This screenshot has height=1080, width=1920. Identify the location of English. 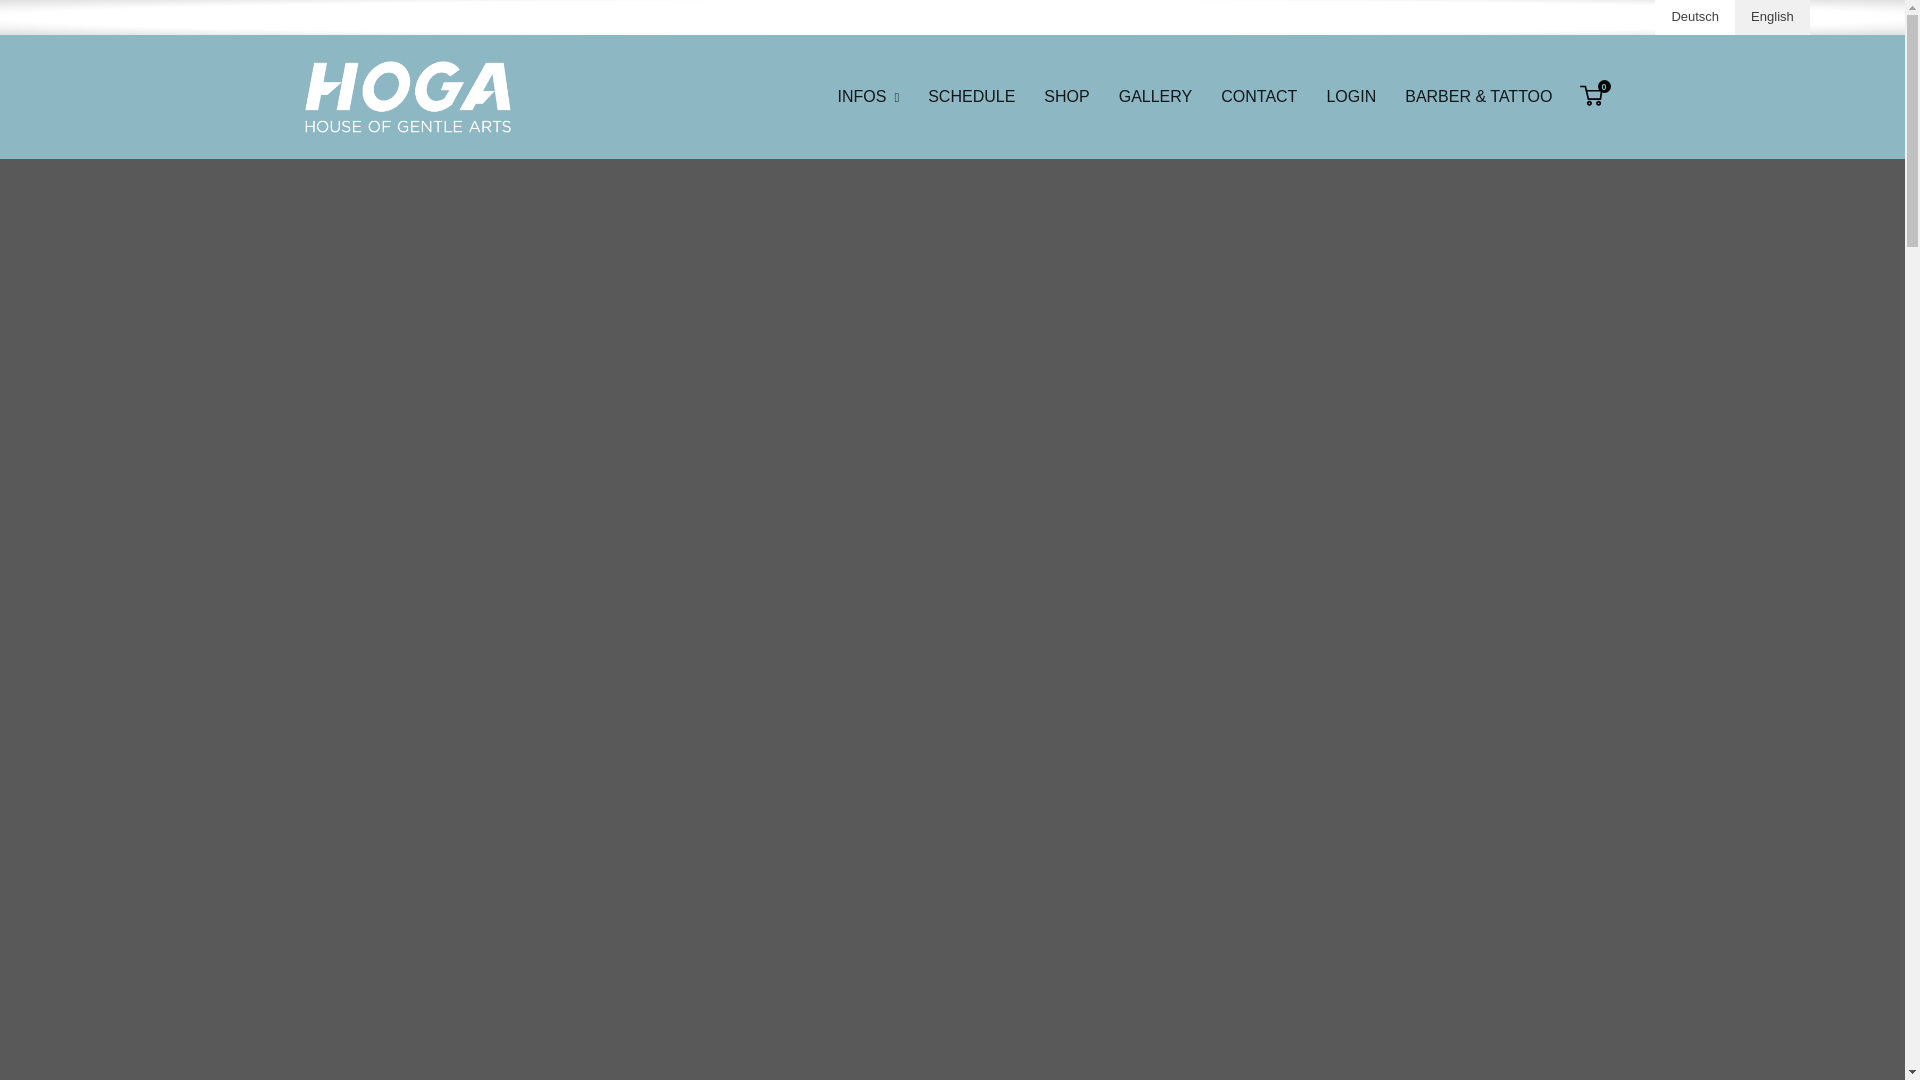
(1772, 17).